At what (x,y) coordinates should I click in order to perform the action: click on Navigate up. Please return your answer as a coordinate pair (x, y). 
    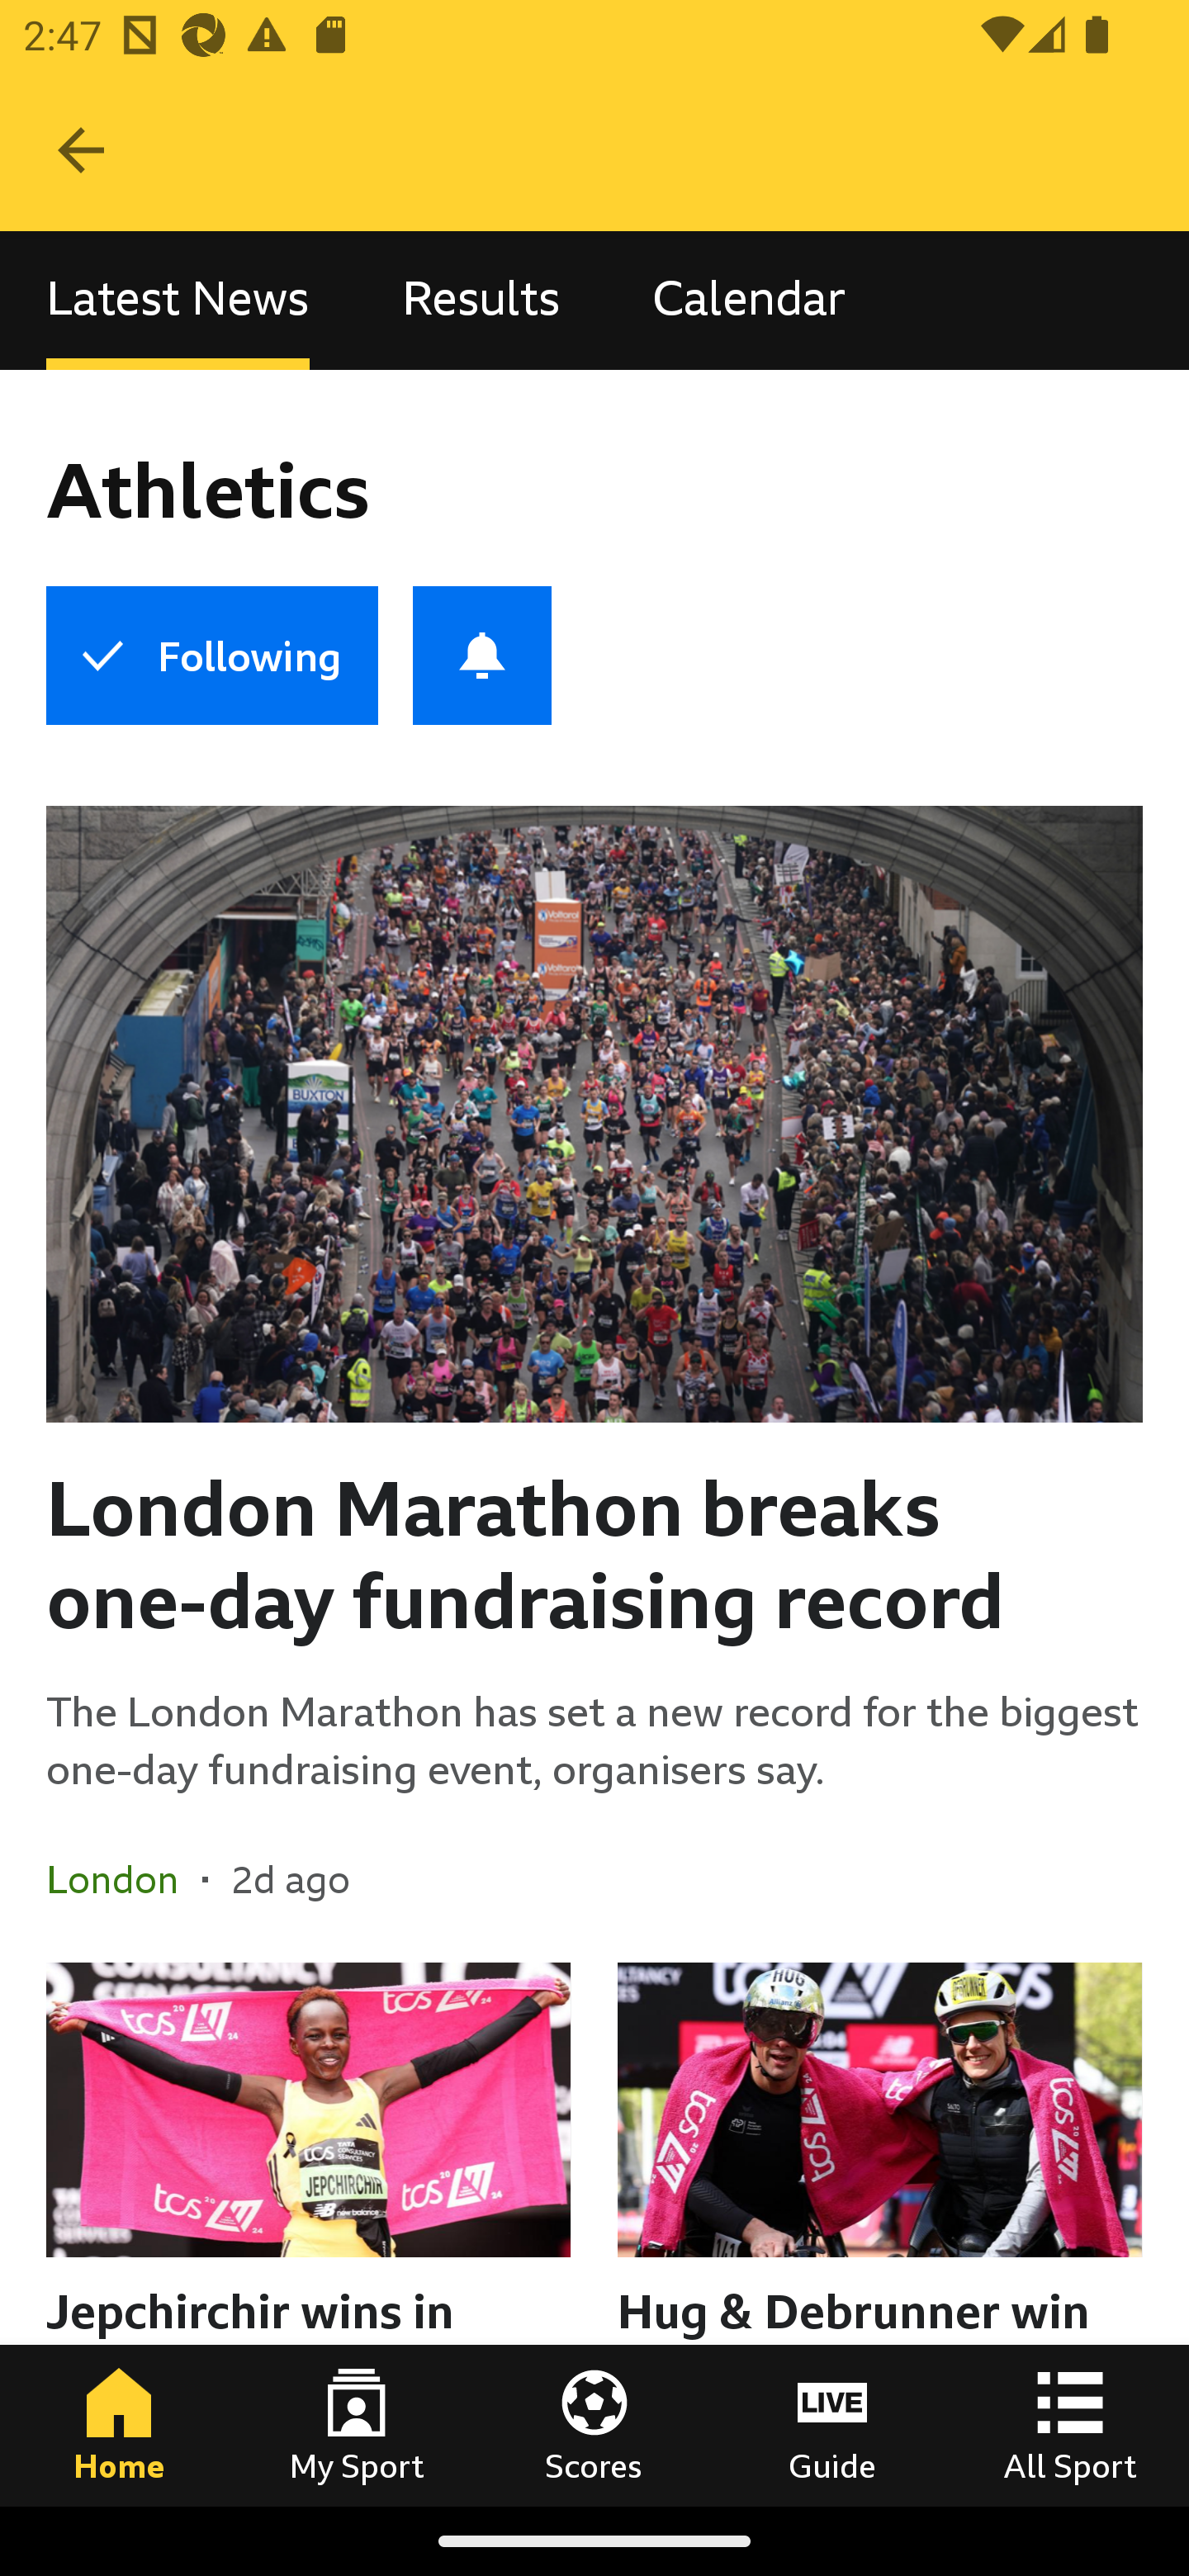
    Looking at the image, I should click on (81, 150).